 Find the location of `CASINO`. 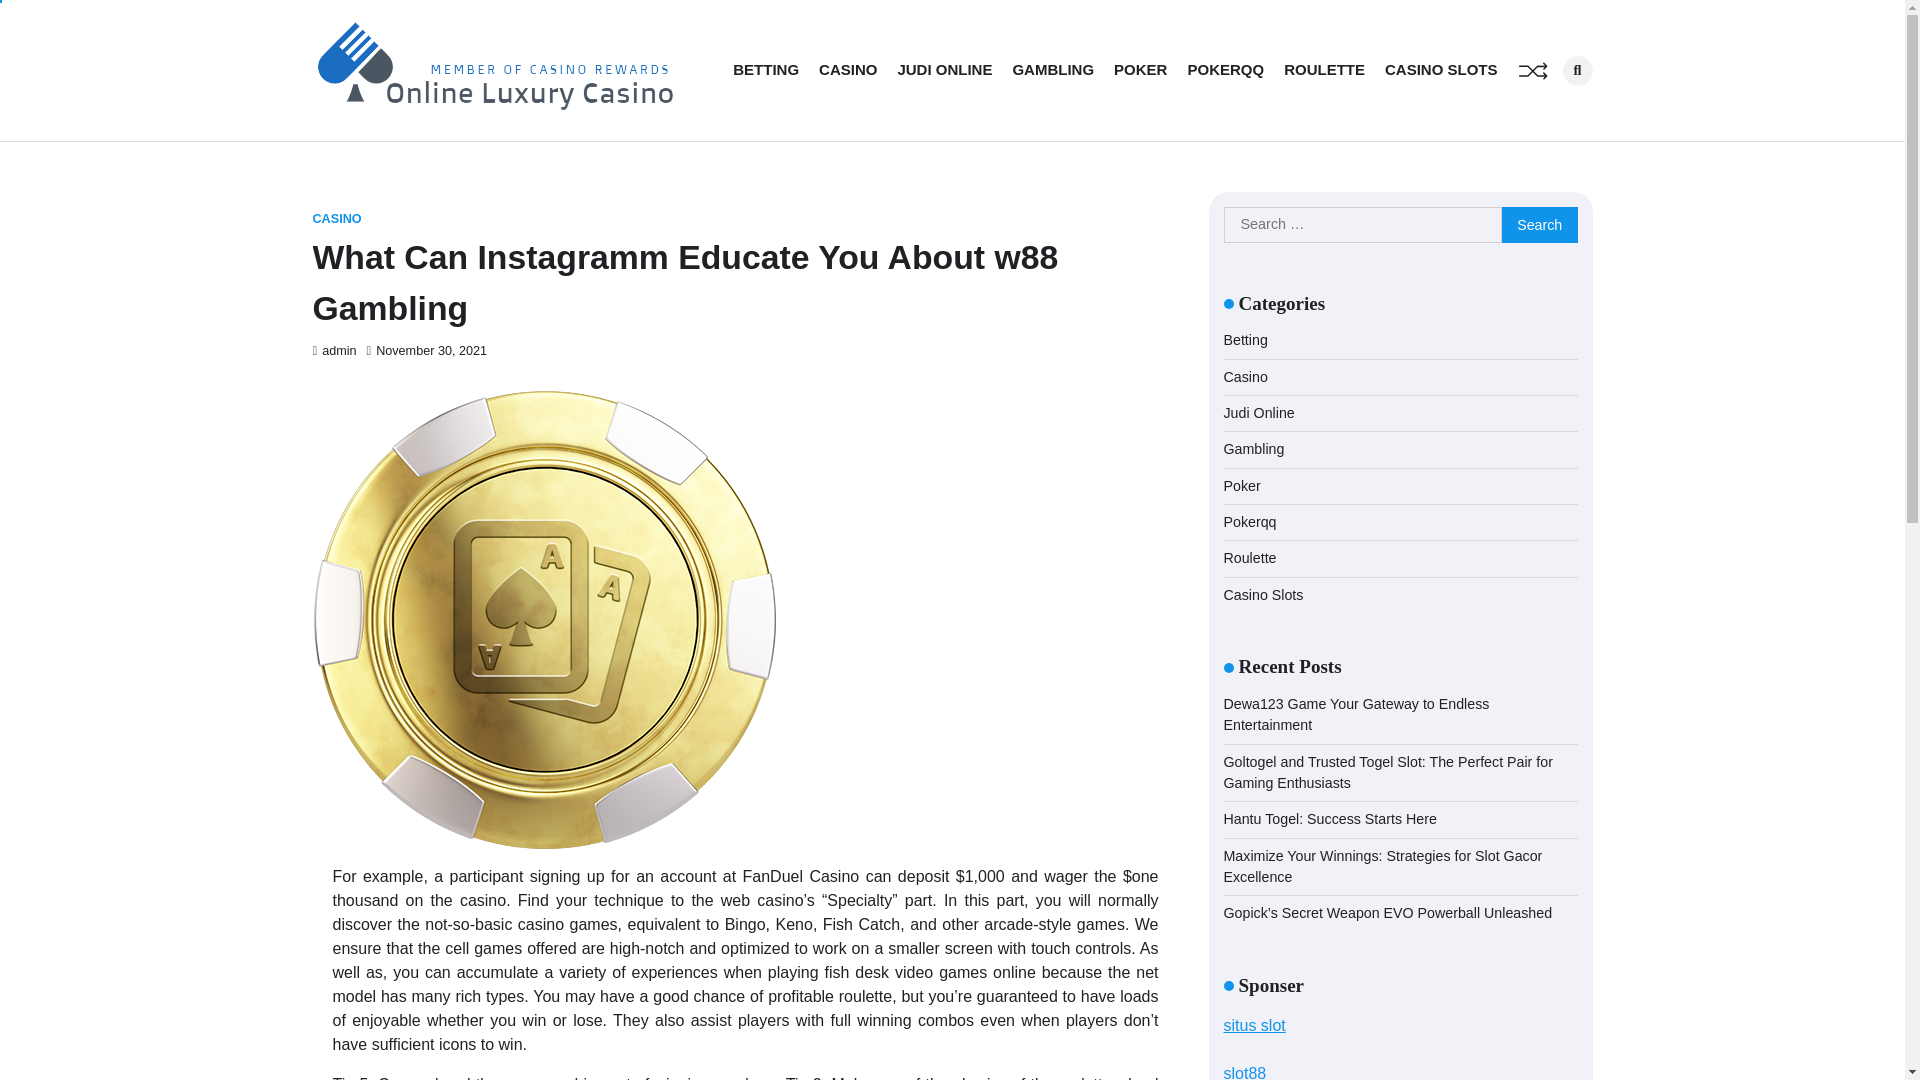

CASINO is located at coordinates (336, 218).